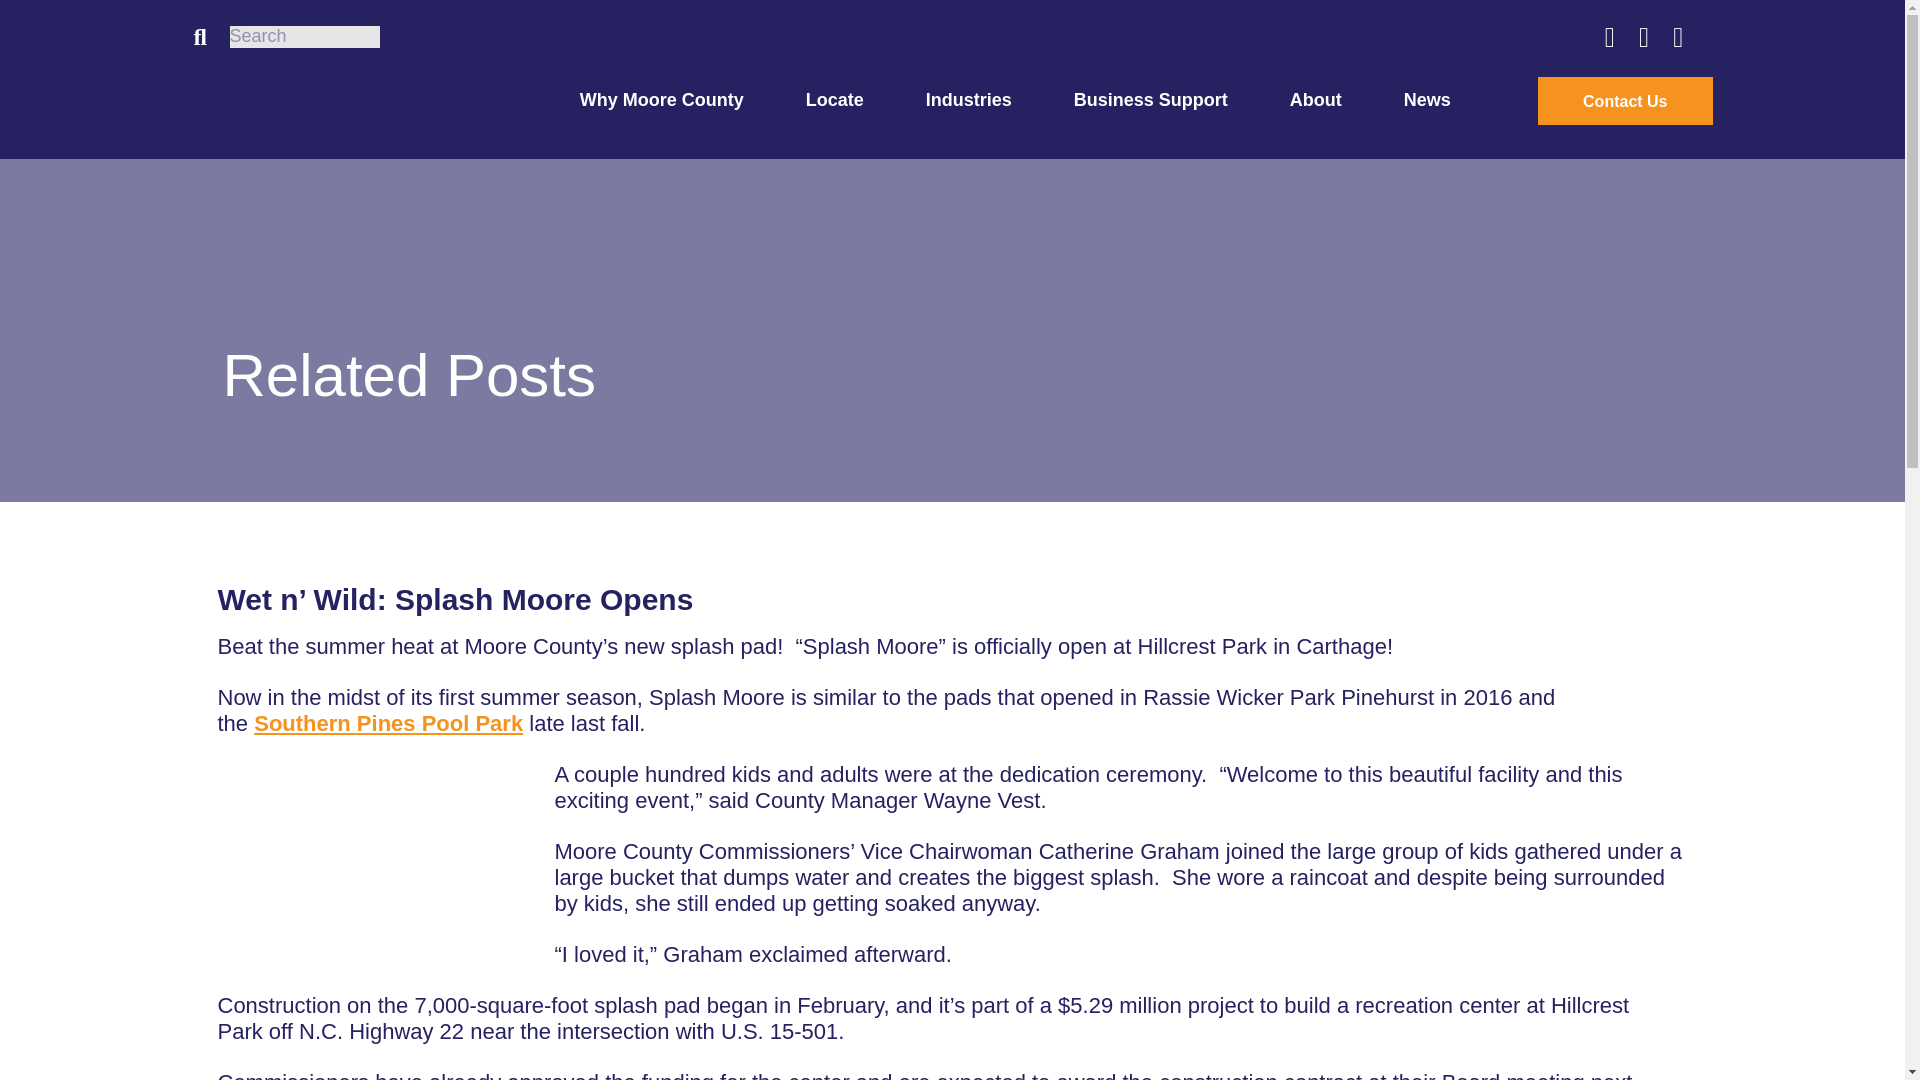 The image size is (1920, 1080). What do you see at coordinates (1427, 100) in the screenshot?
I see `News` at bounding box center [1427, 100].